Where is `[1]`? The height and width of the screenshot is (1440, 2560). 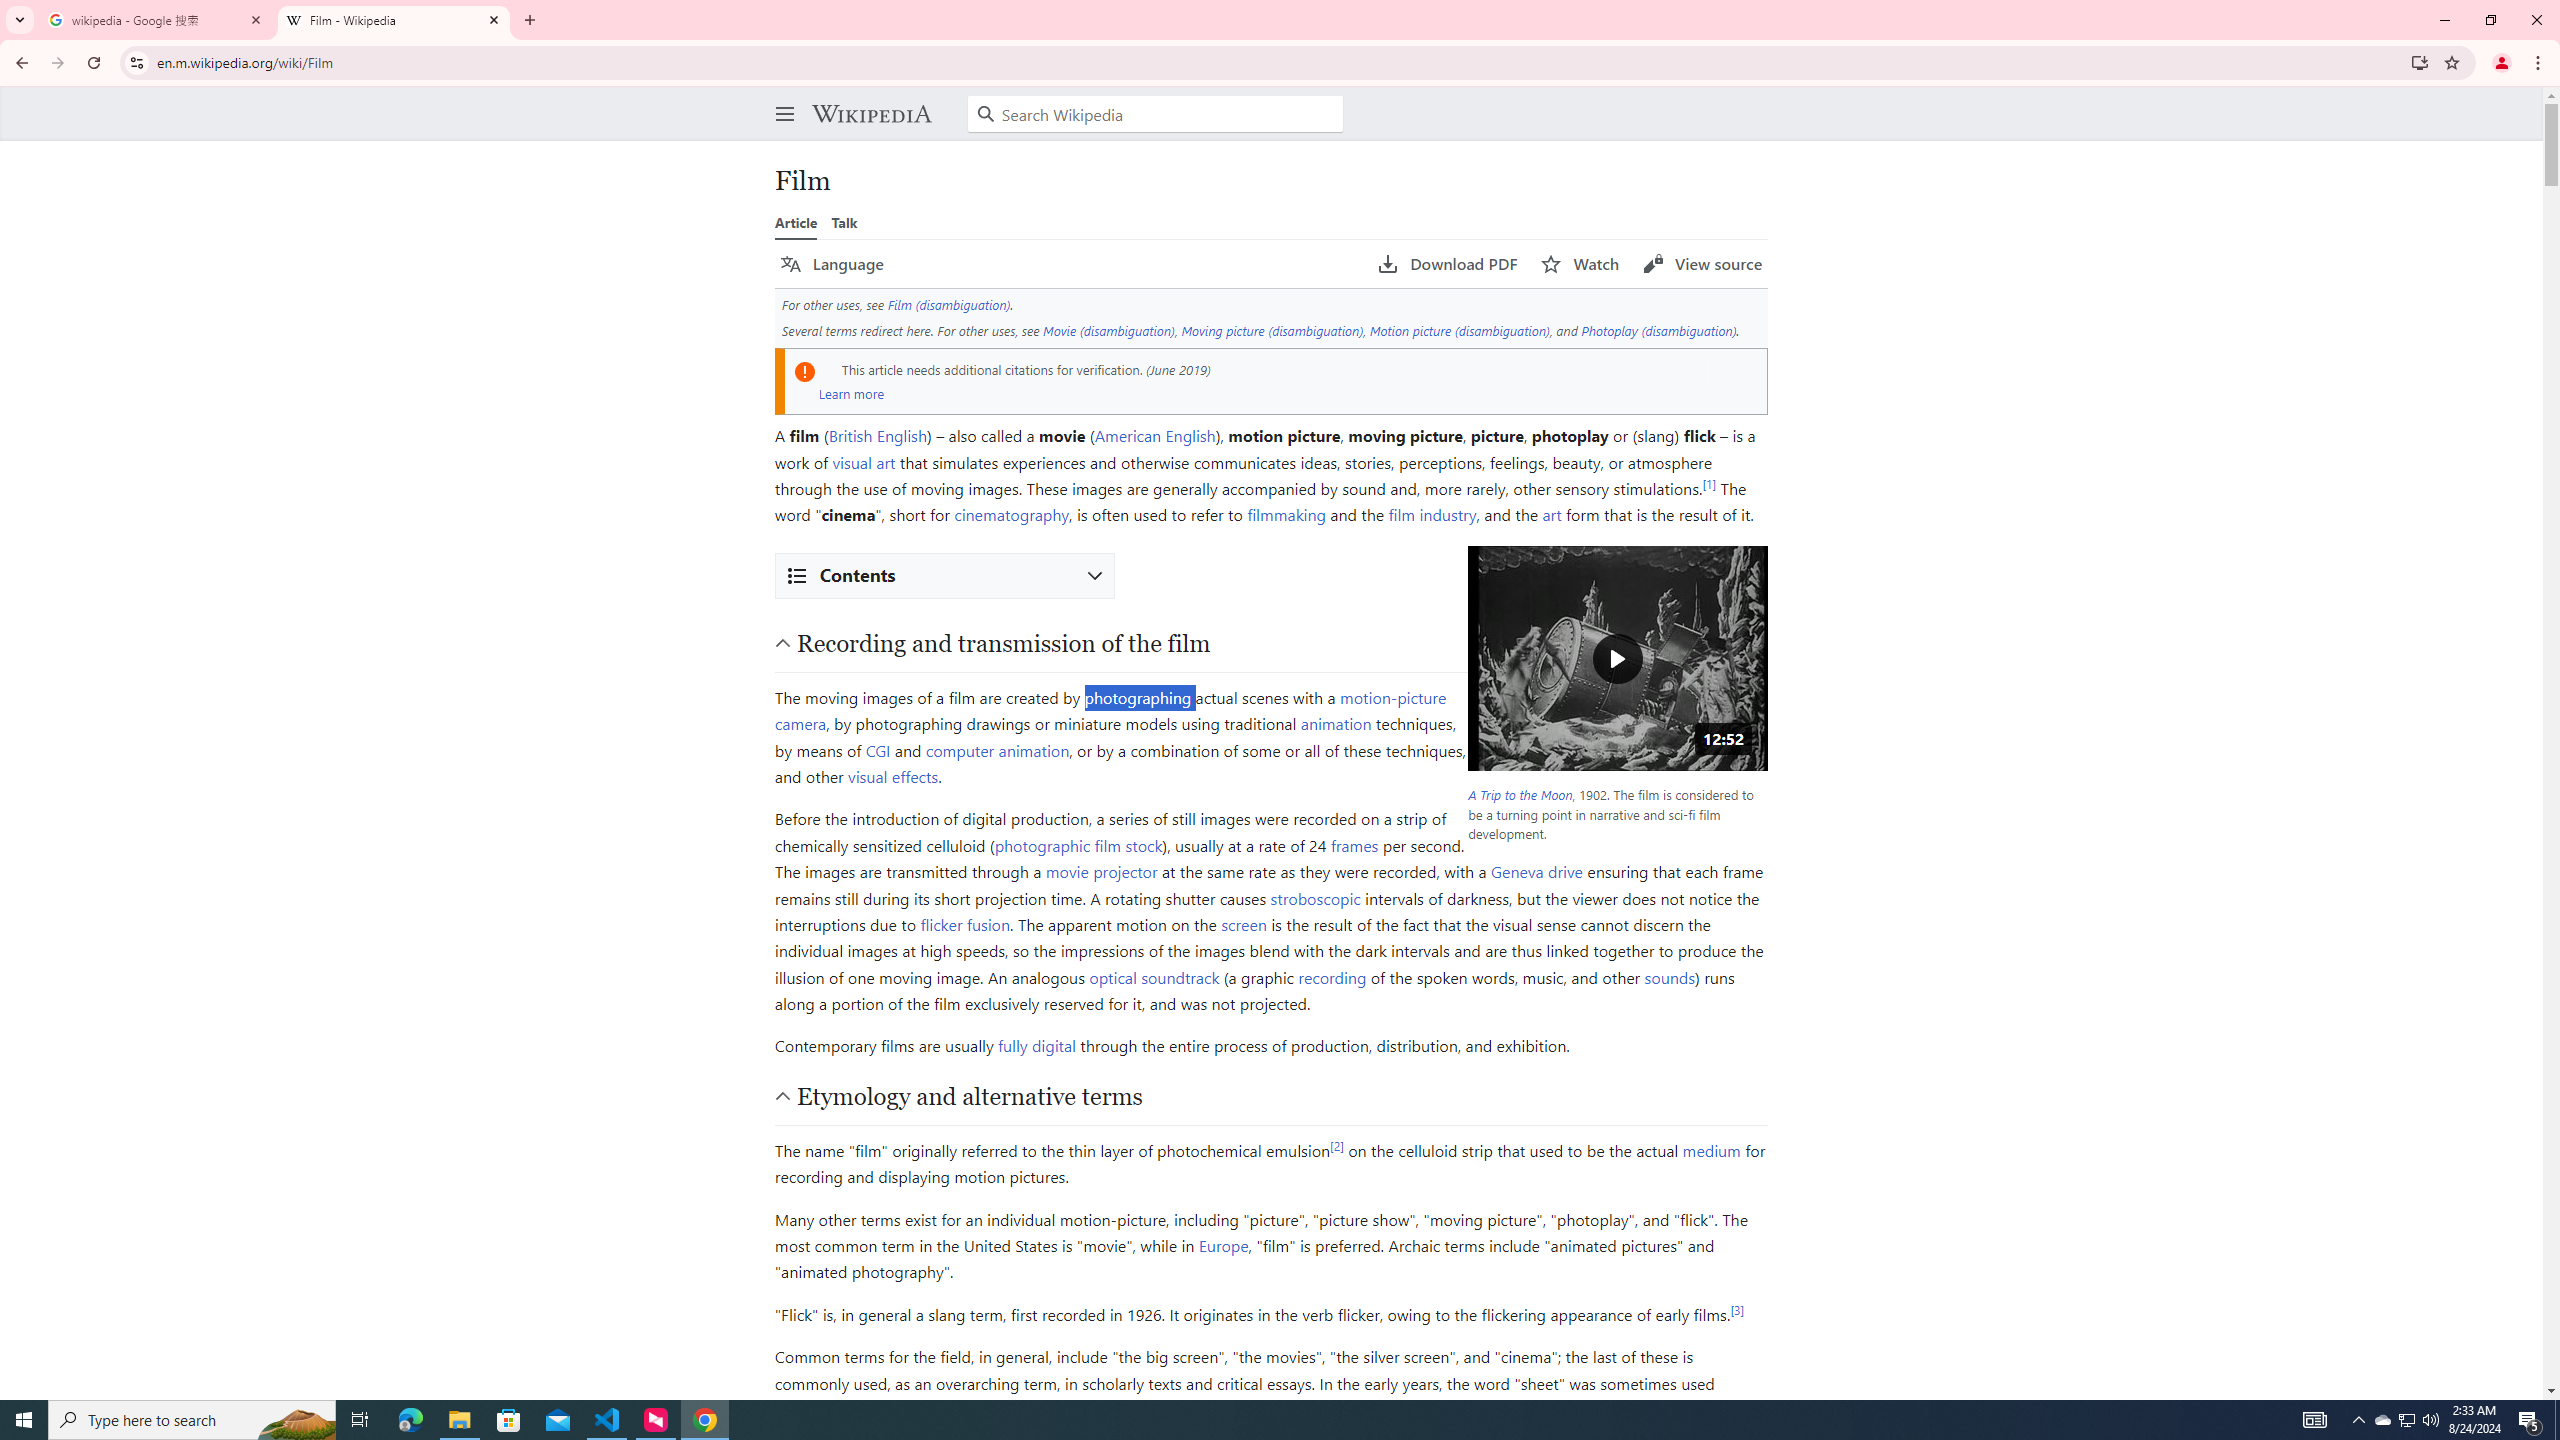 [1] is located at coordinates (1710, 484).